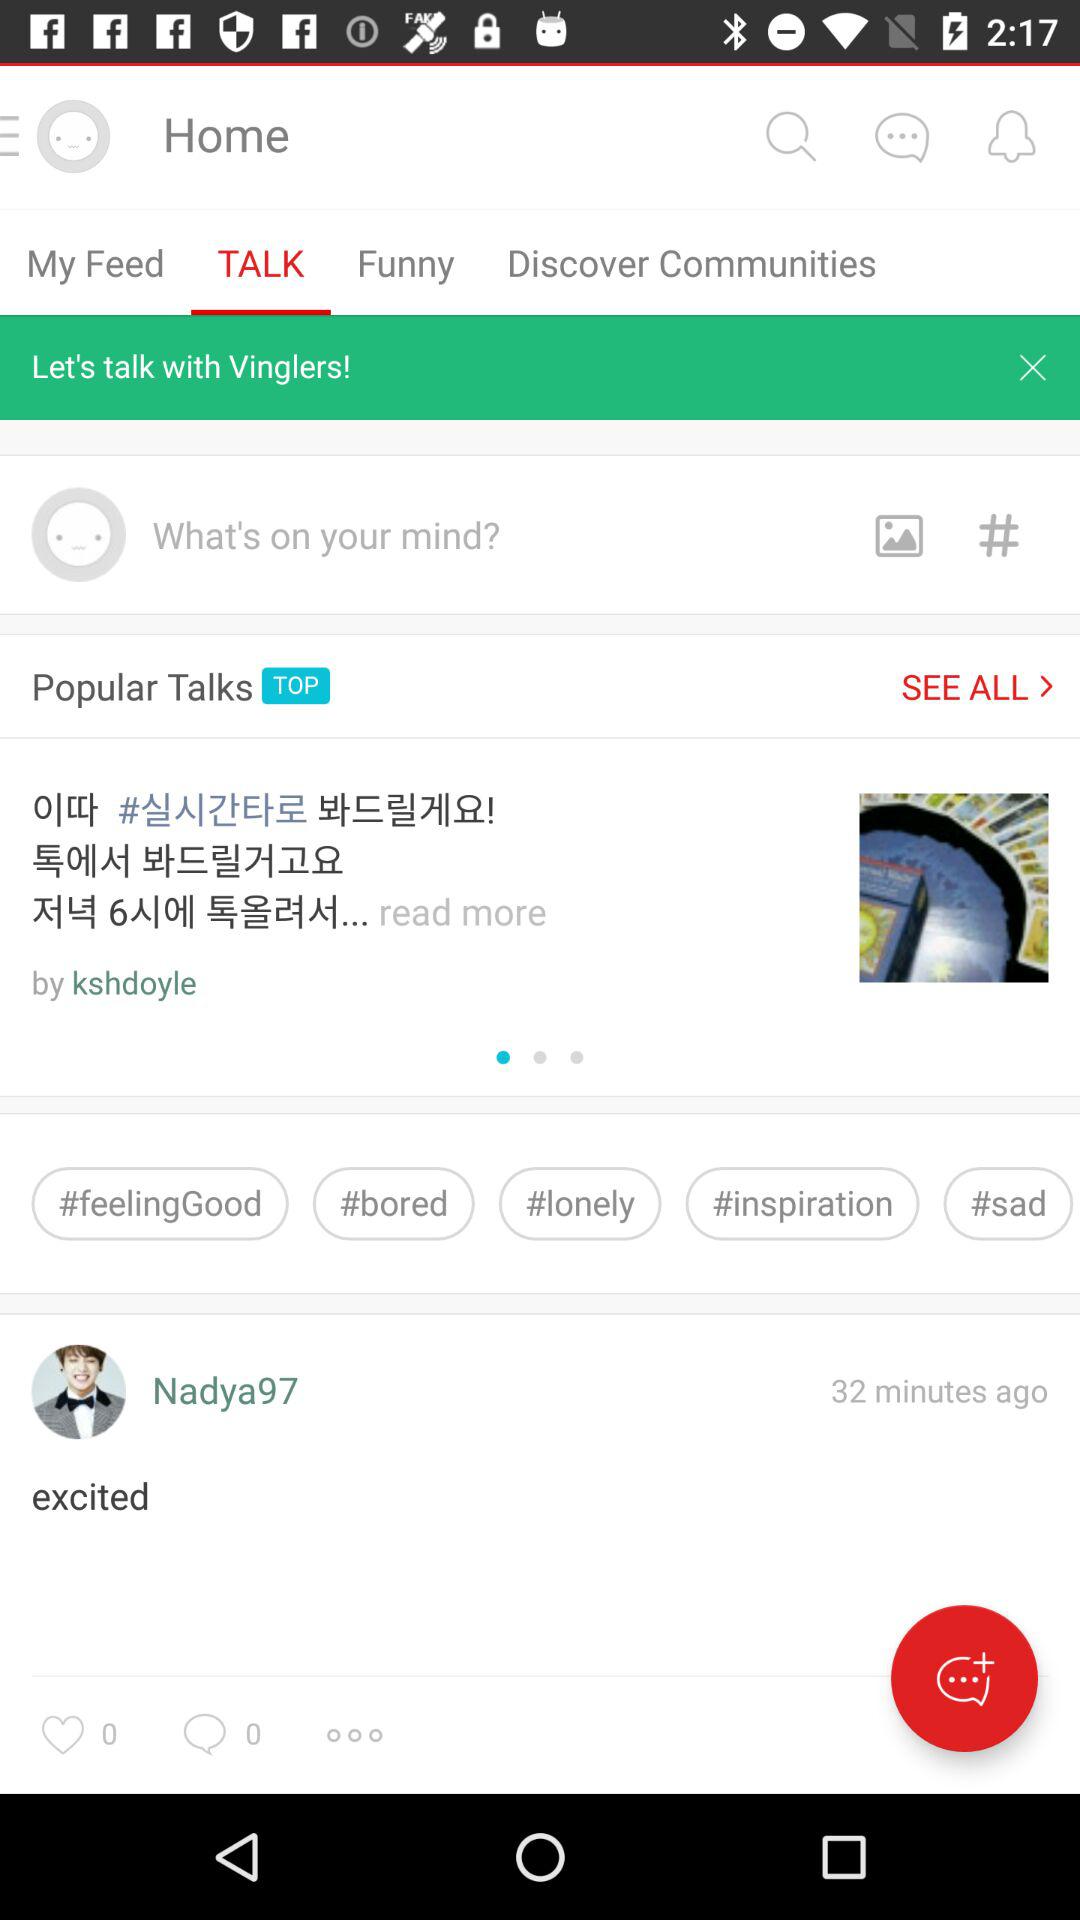 The height and width of the screenshot is (1920, 1080). What do you see at coordinates (134, 984) in the screenshot?
I see `turn off item to the right of the by  icon` at bounding box center [134, 984].